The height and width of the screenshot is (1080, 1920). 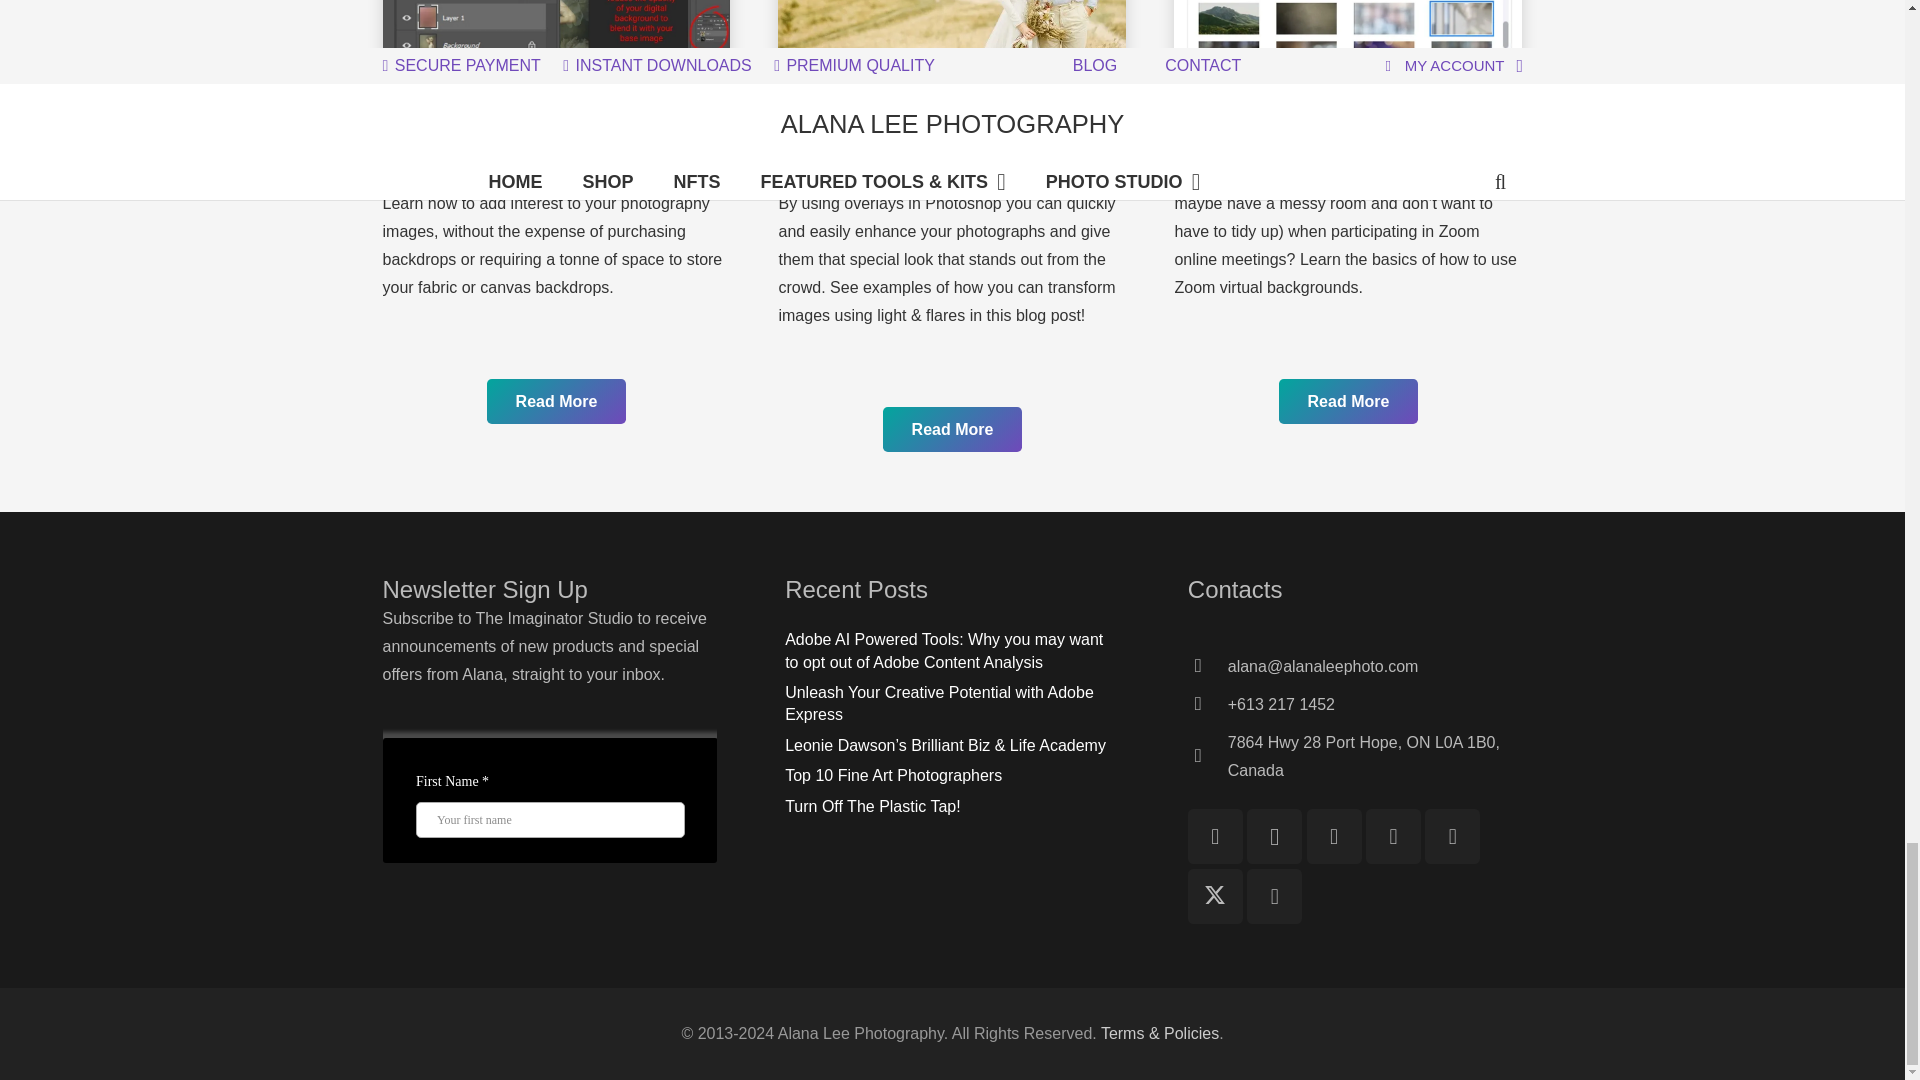 What do you see at coordinates (1392, 836) in the screenshot?
I see `YouTube` at bounding box center [1392, 836].